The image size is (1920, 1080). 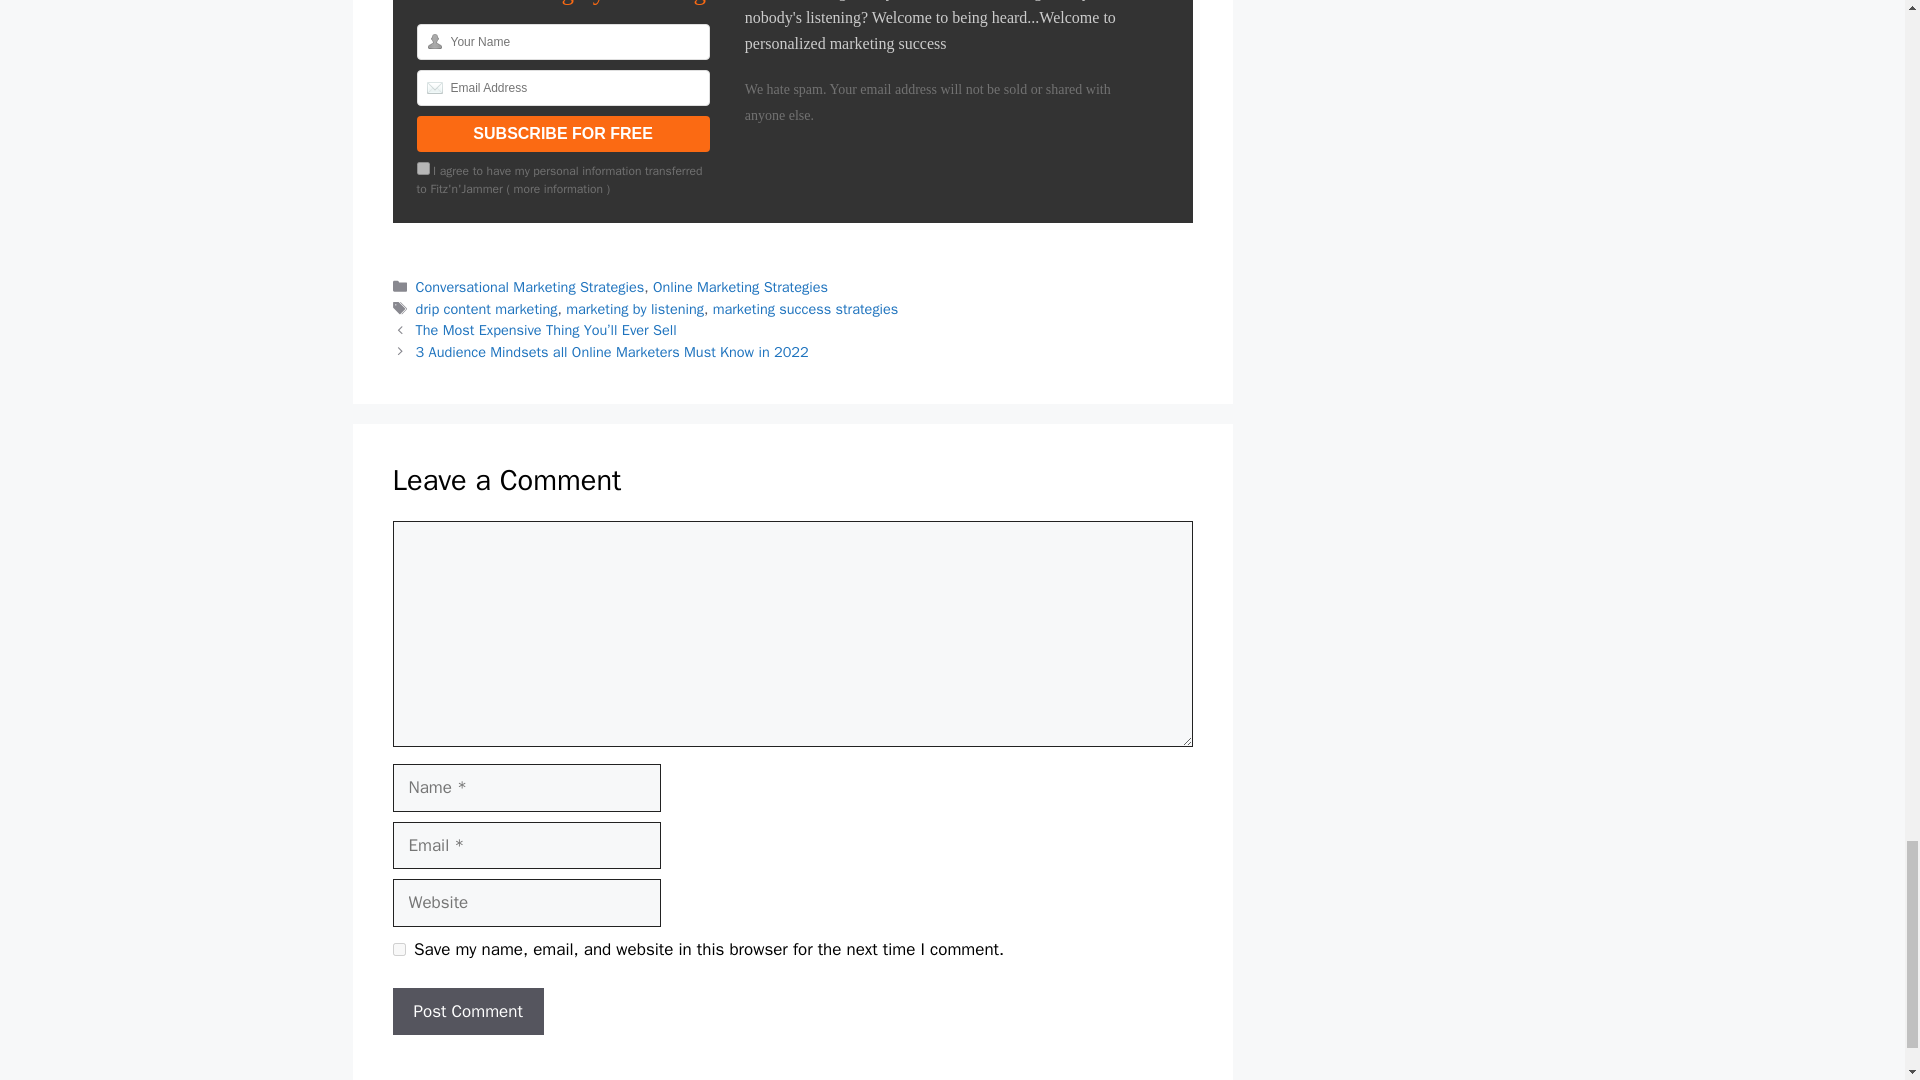 I want to click on Post Comment, so click(x=467, y=1012).